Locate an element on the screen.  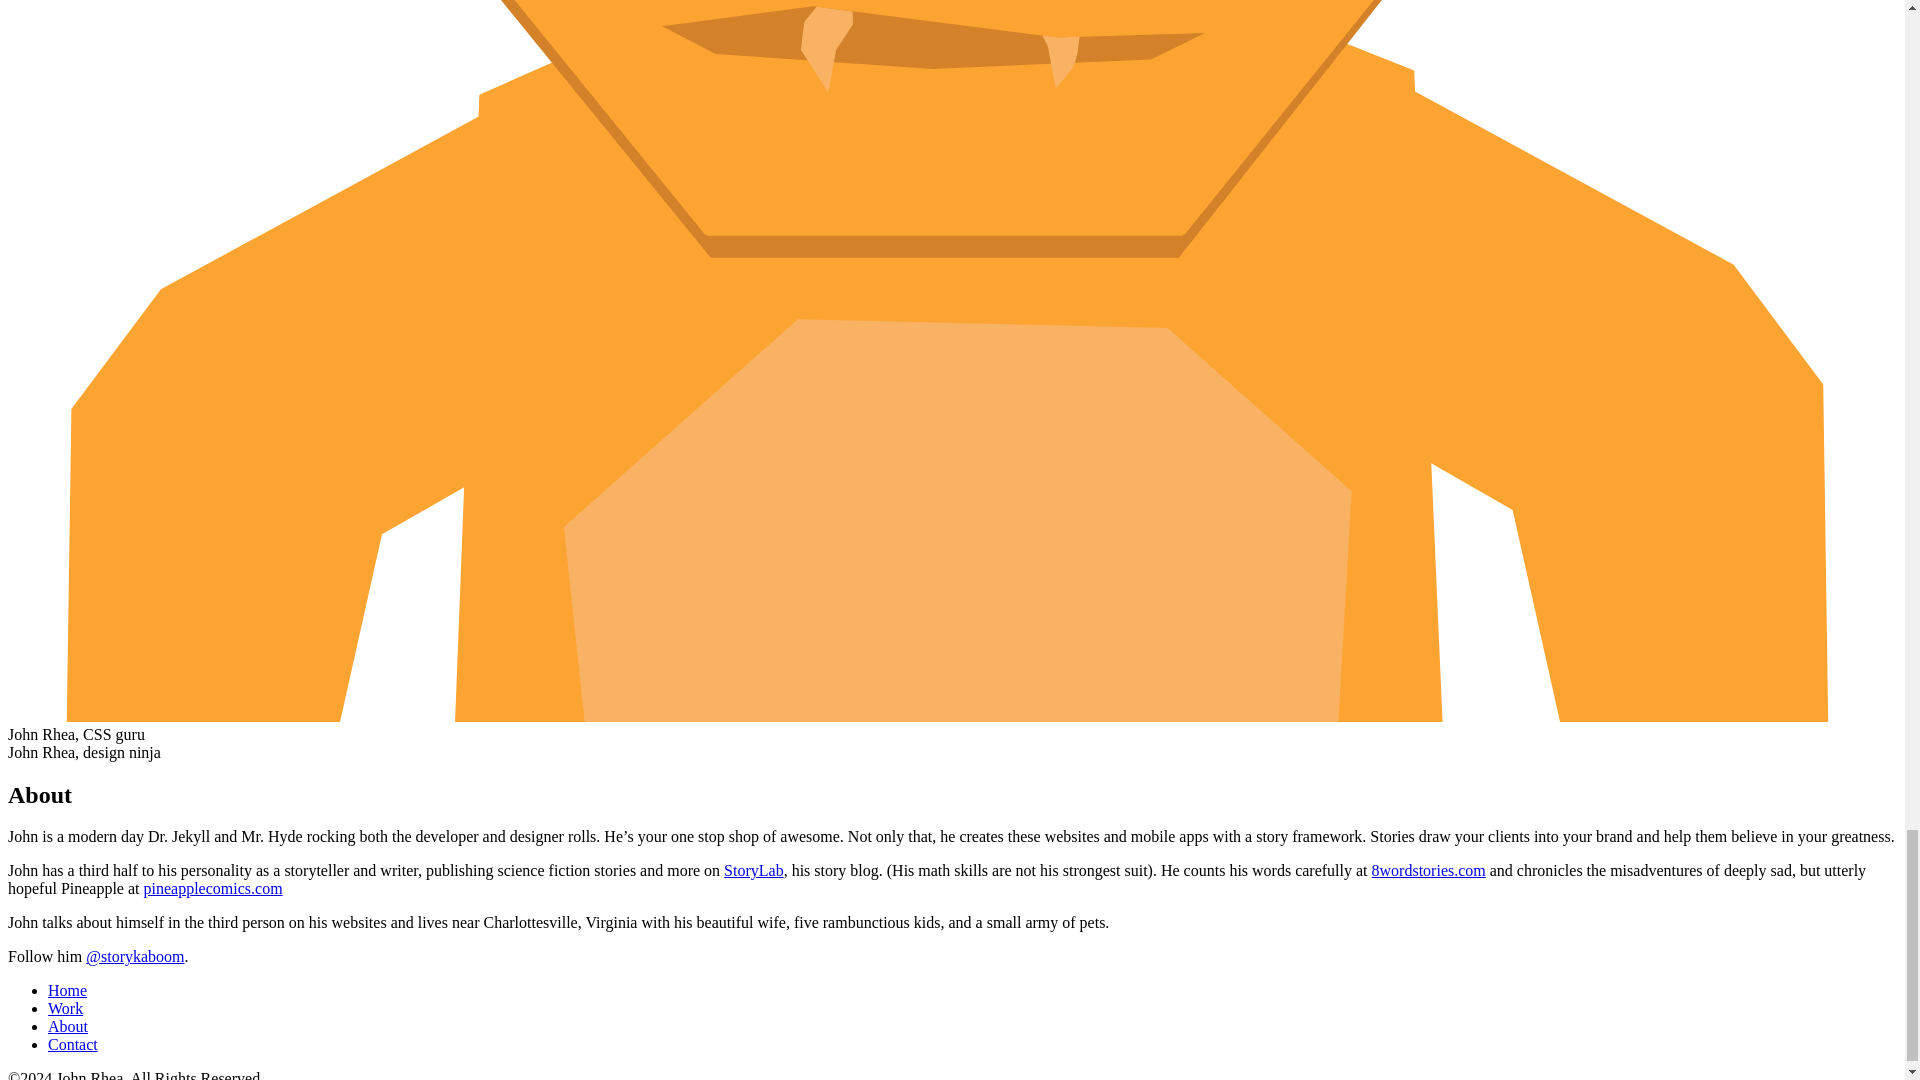
Home is located at coordinates (67, 990).